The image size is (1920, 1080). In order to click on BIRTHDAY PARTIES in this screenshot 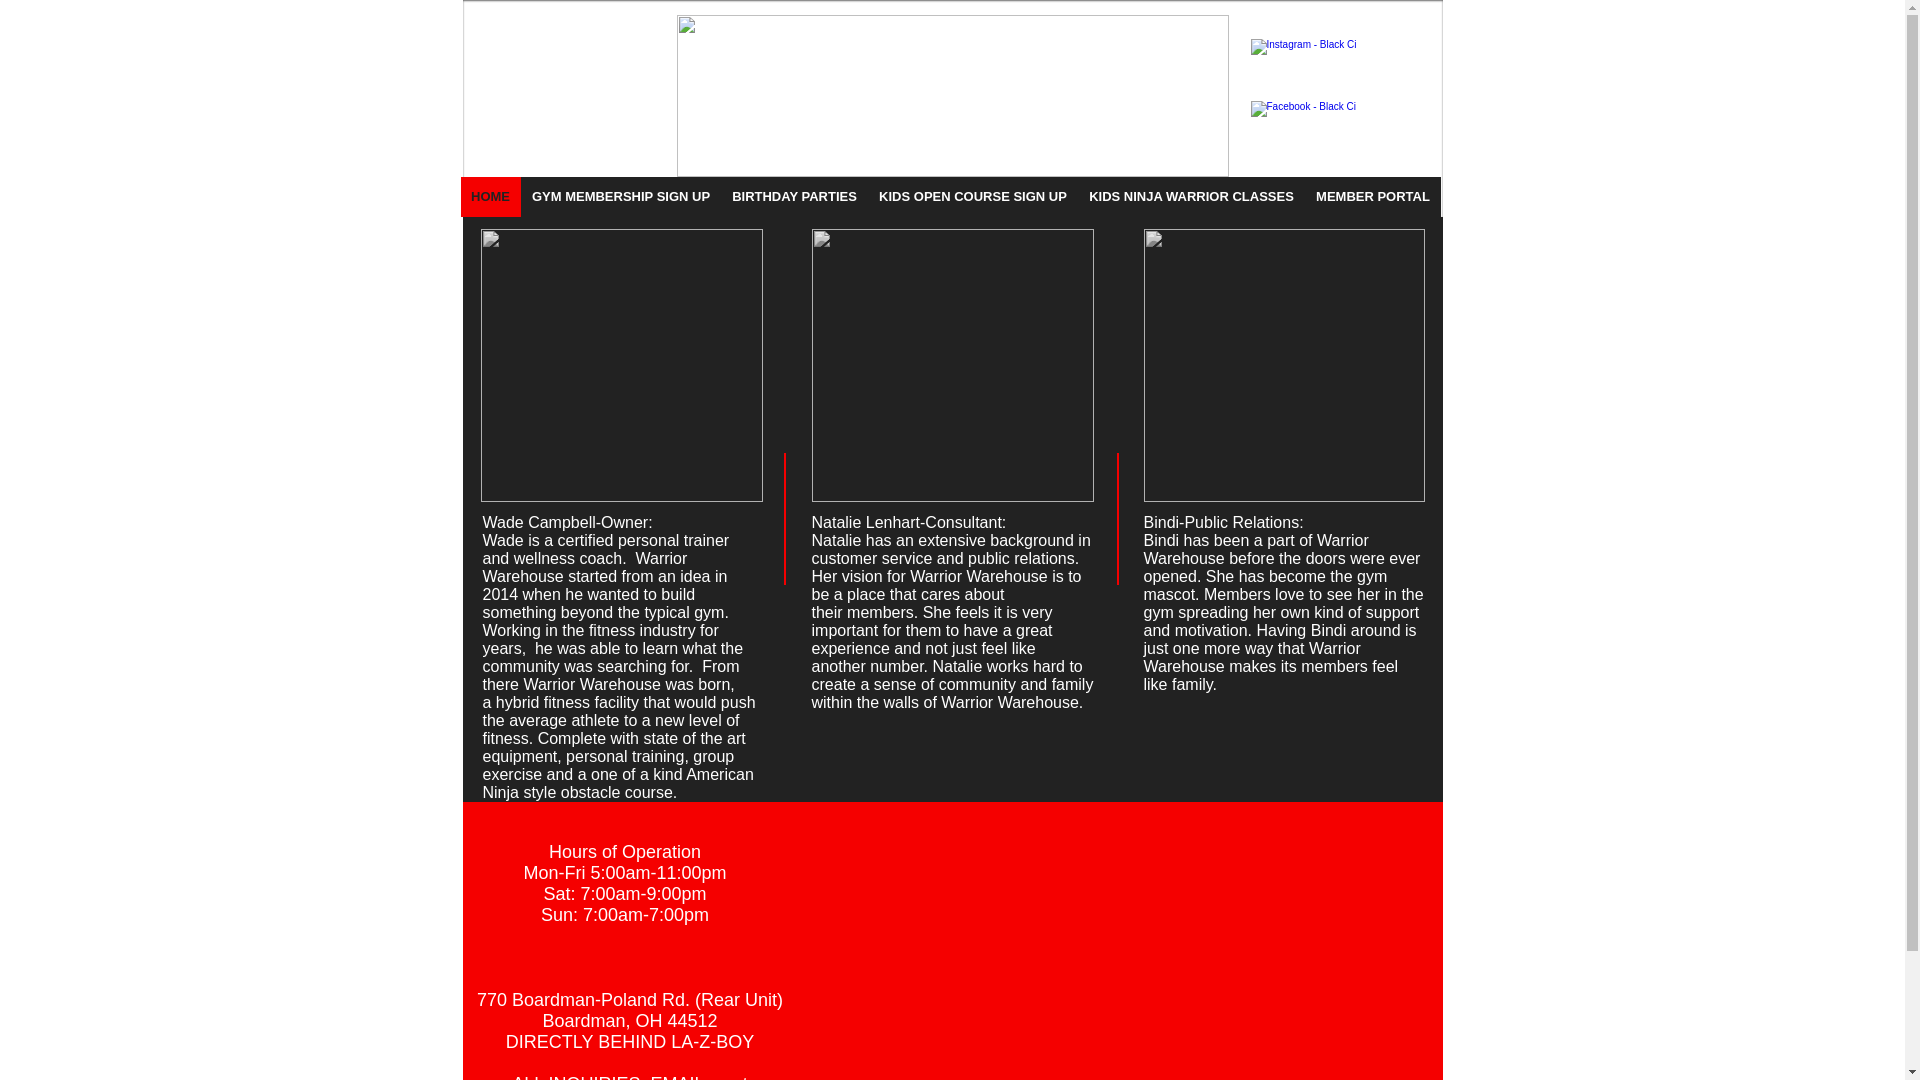, I will do `click(794, 197)`.